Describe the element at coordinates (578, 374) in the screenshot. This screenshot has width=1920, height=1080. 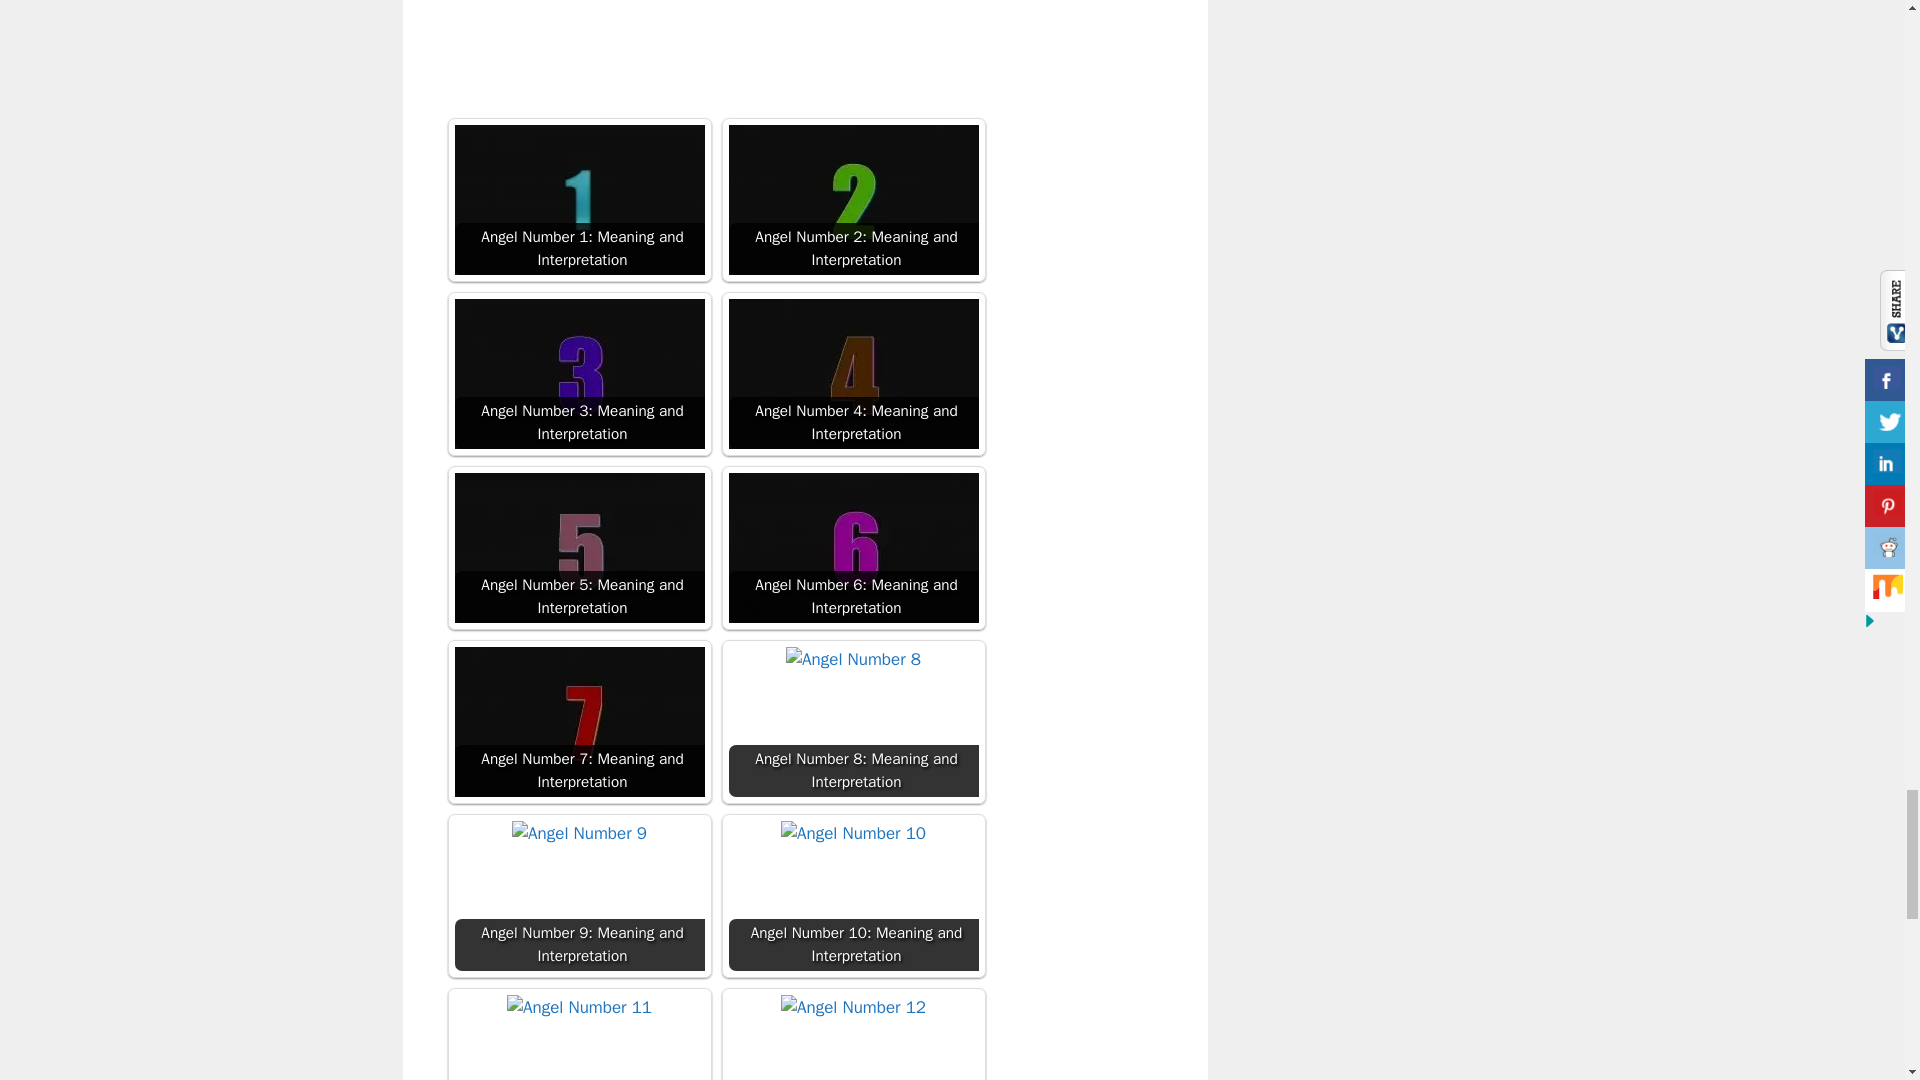
I see `Angel Number 3: Meaning and Interpretation` at that location.